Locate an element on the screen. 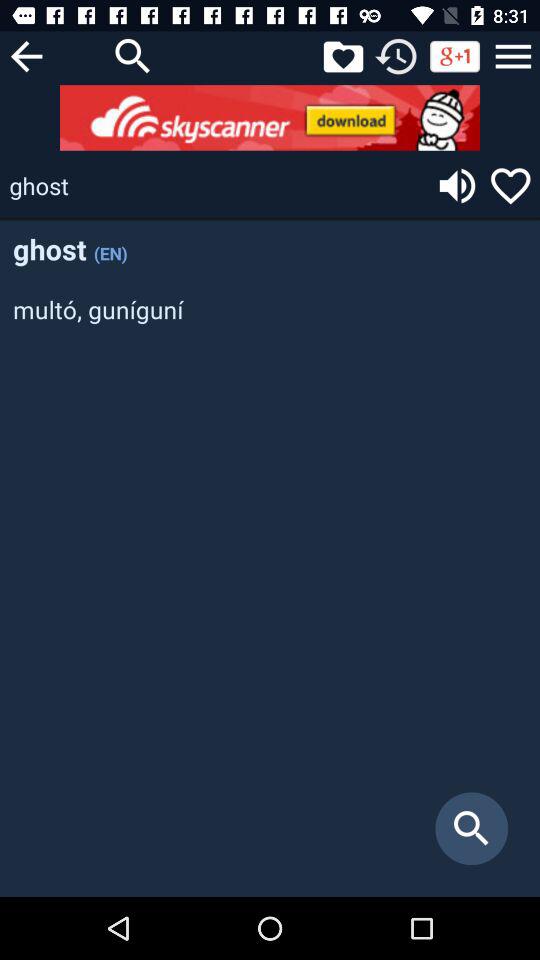 The height and width of the screenshot is (960, 540). open favorites folder is located at coordinates (343, 56).